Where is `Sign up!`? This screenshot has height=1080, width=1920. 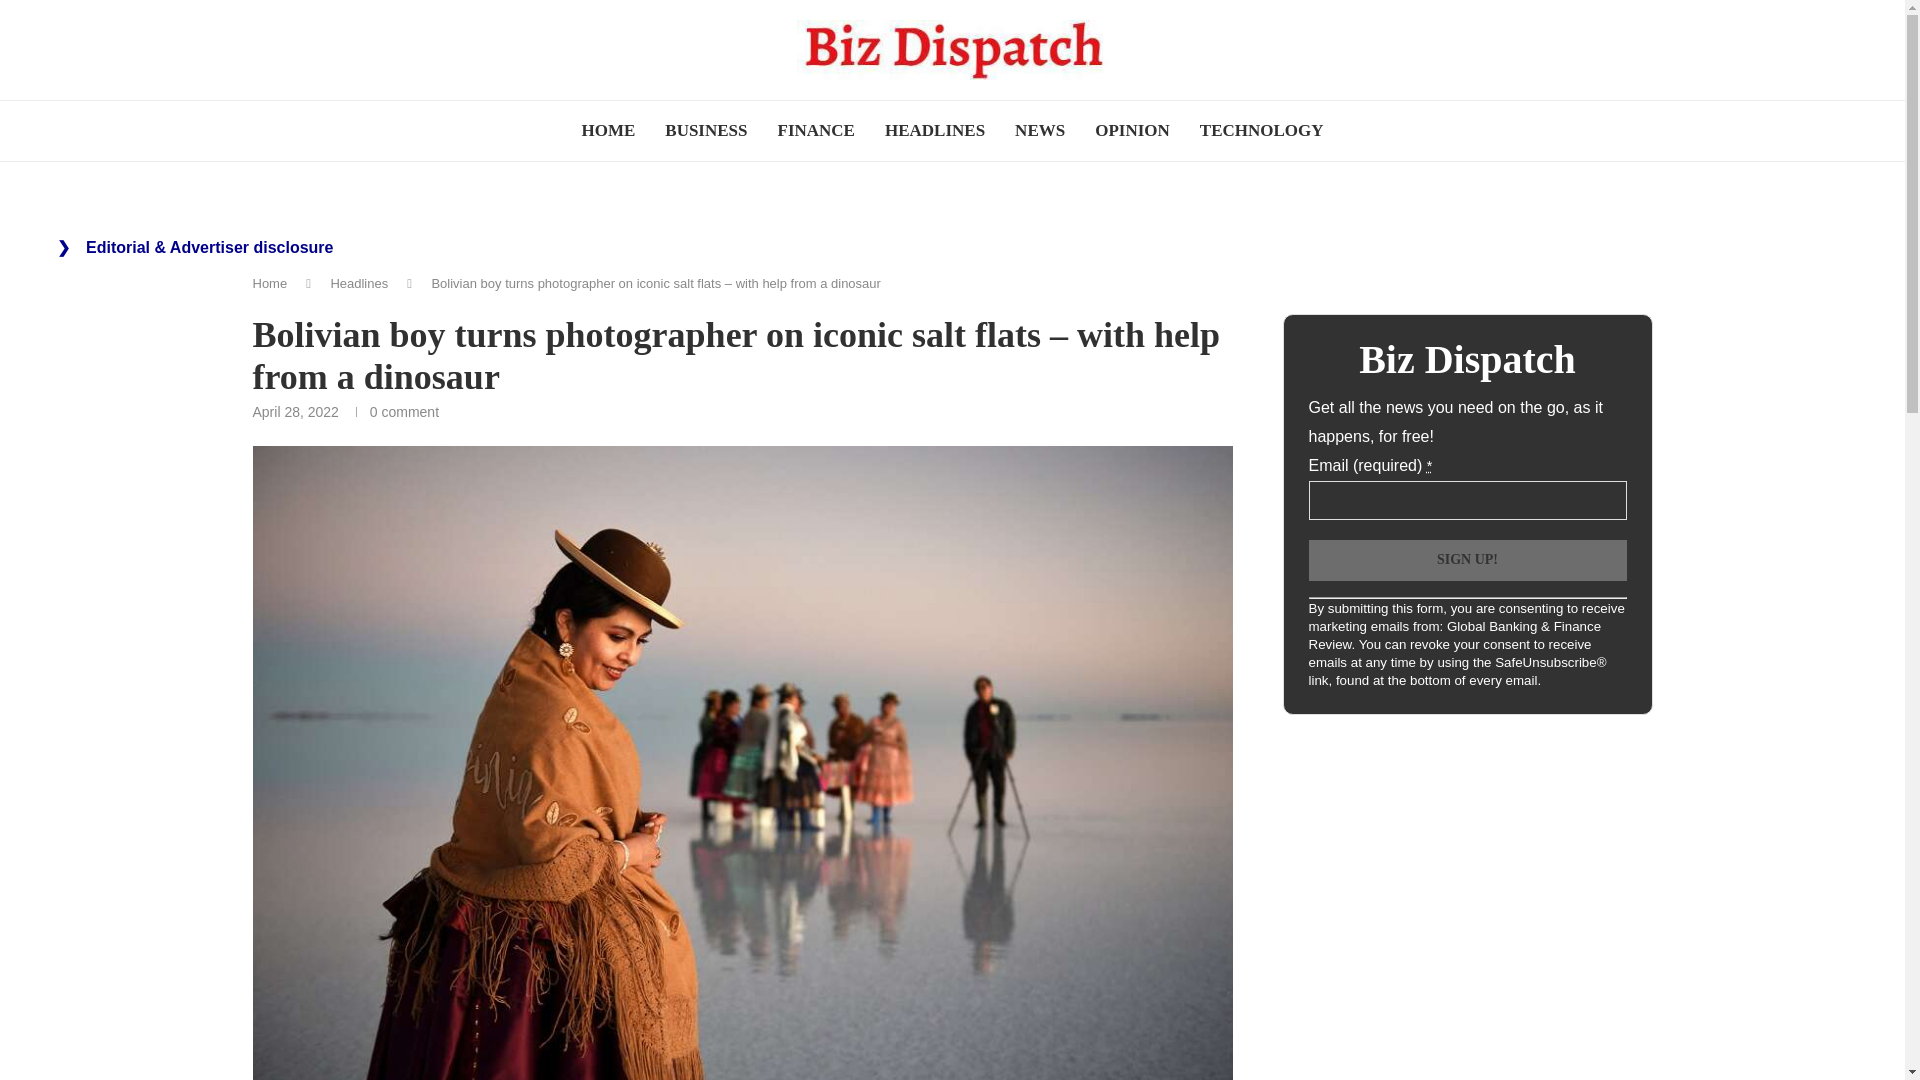
Sign up! is located at coordinates (1466, 560).